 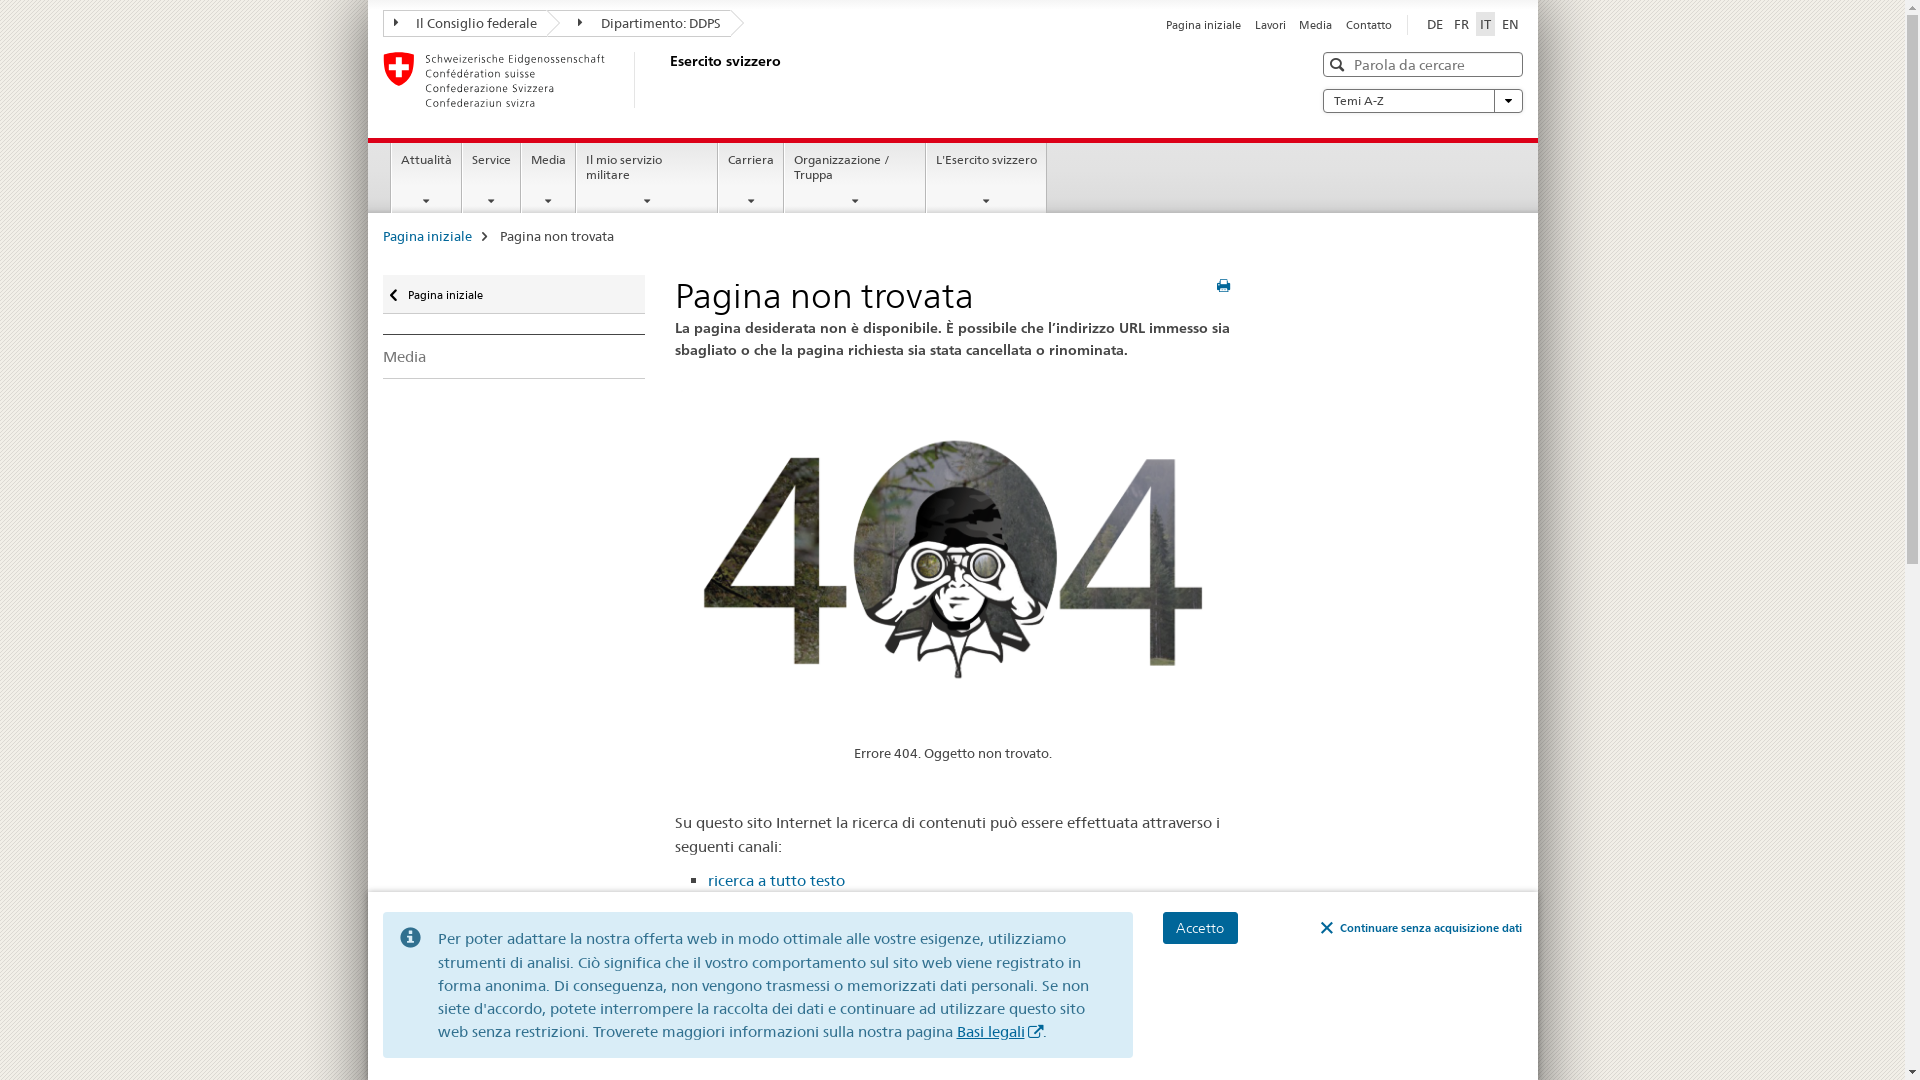 What do you see at coordinates (464, 24) in the screenshot?
I see `Il Consiglio federale` at bounding box center [464, 24].